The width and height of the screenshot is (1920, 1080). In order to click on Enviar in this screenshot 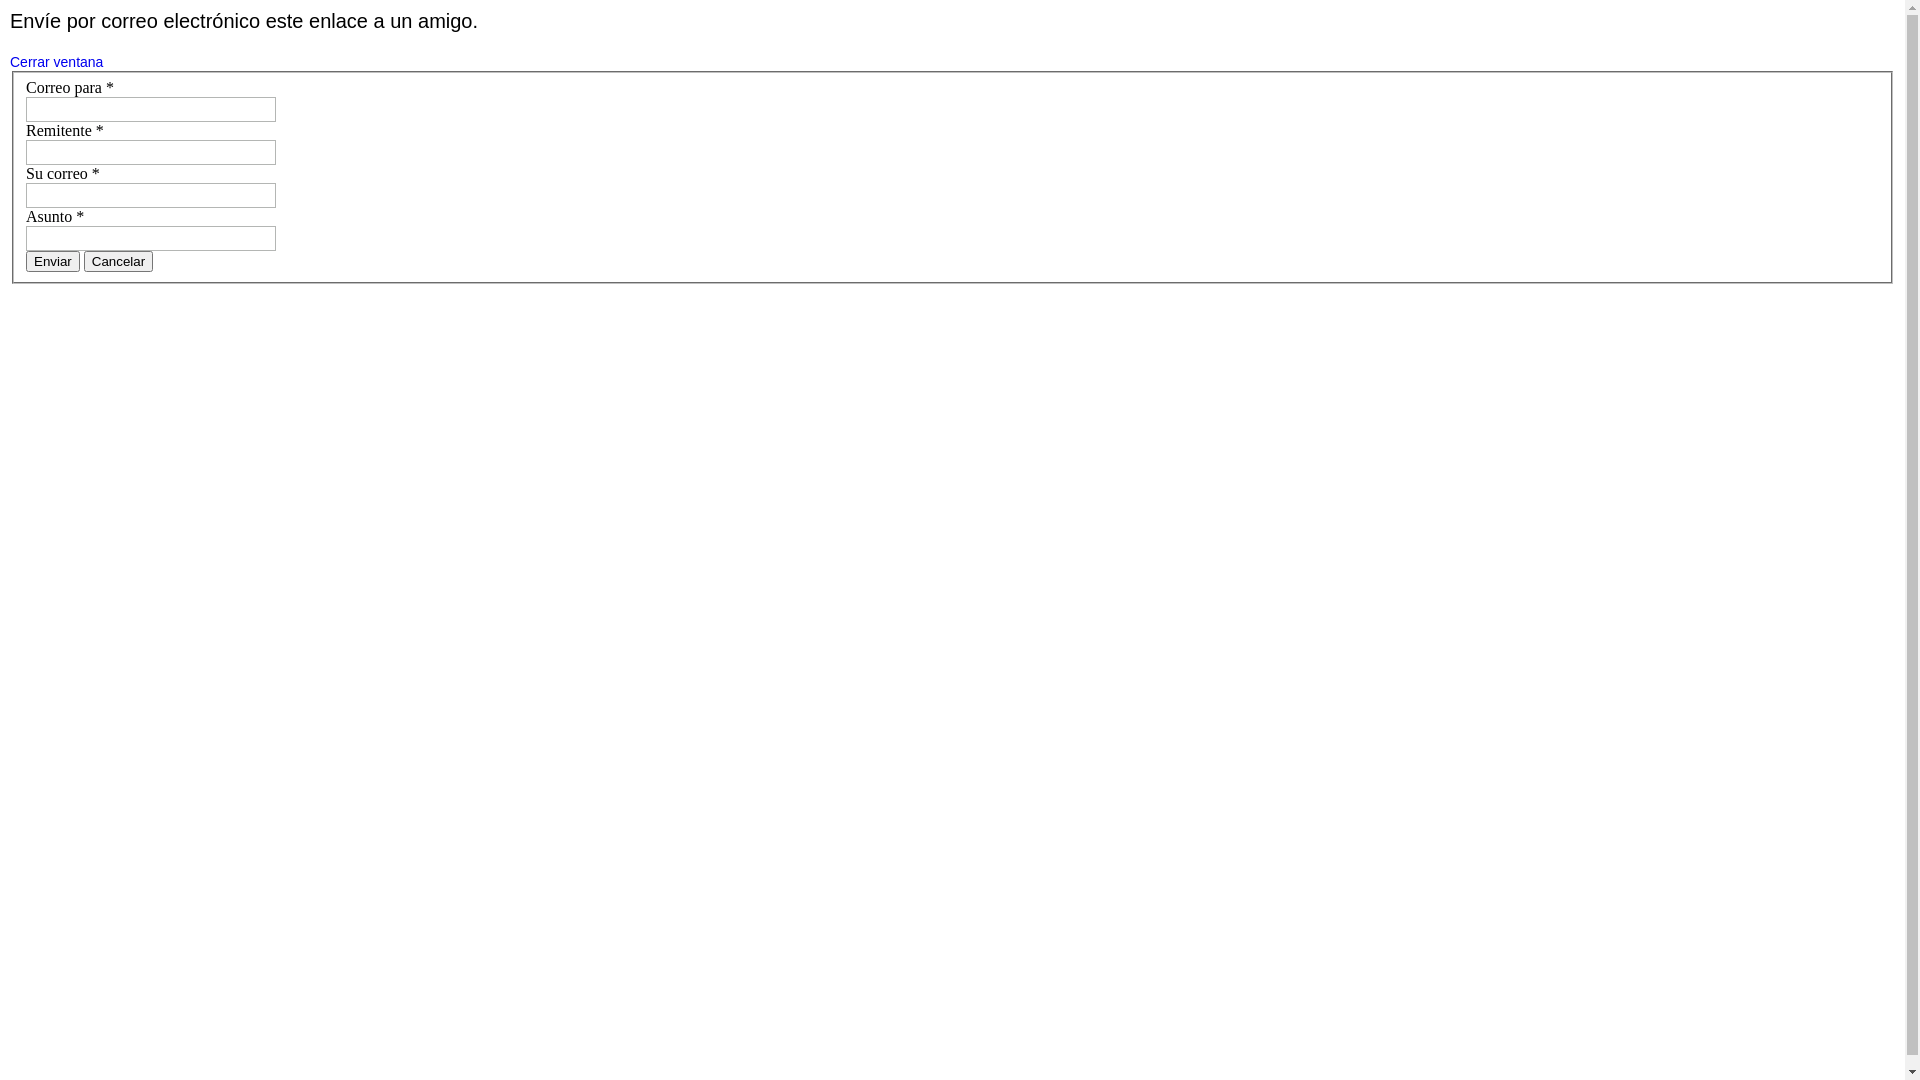, I will do `click(53, 262)`.